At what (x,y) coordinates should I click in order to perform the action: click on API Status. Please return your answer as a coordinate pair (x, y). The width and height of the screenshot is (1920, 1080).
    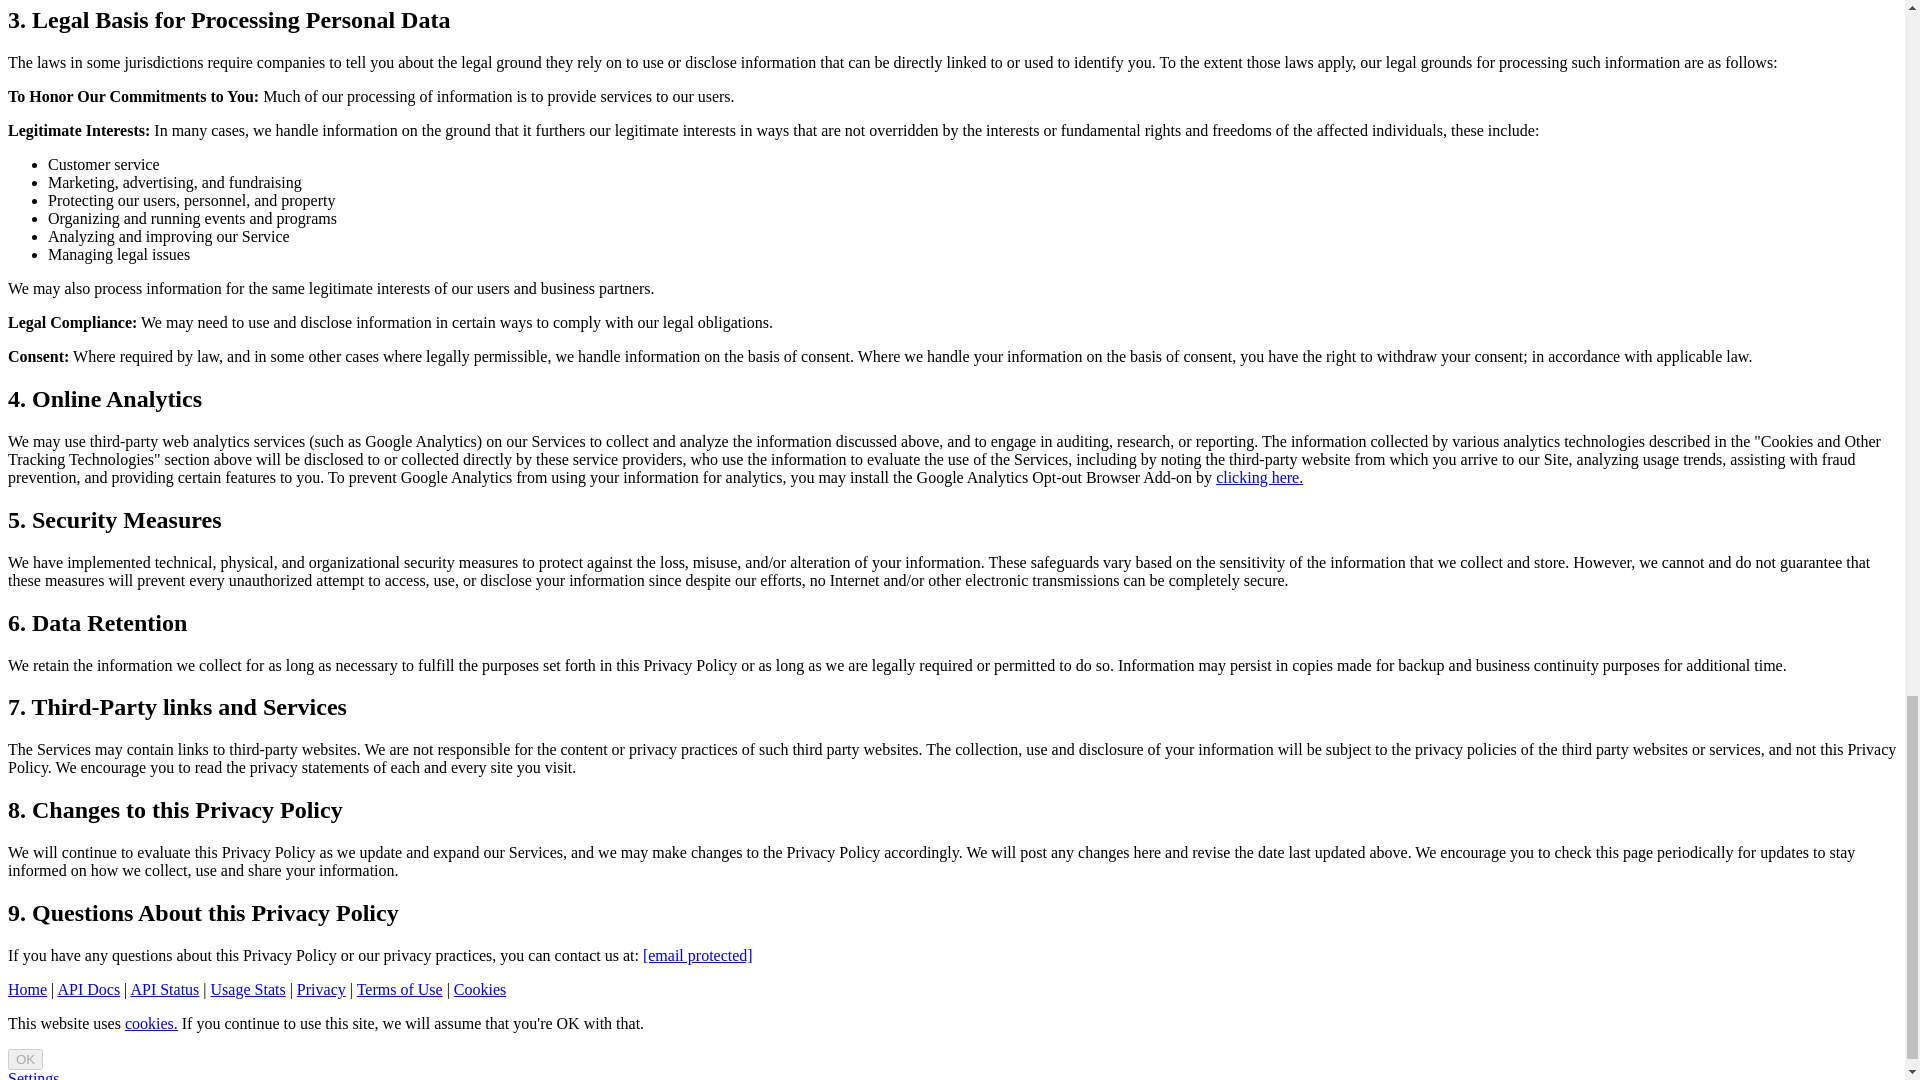
    Looking at the image, I should click on (164, 988).